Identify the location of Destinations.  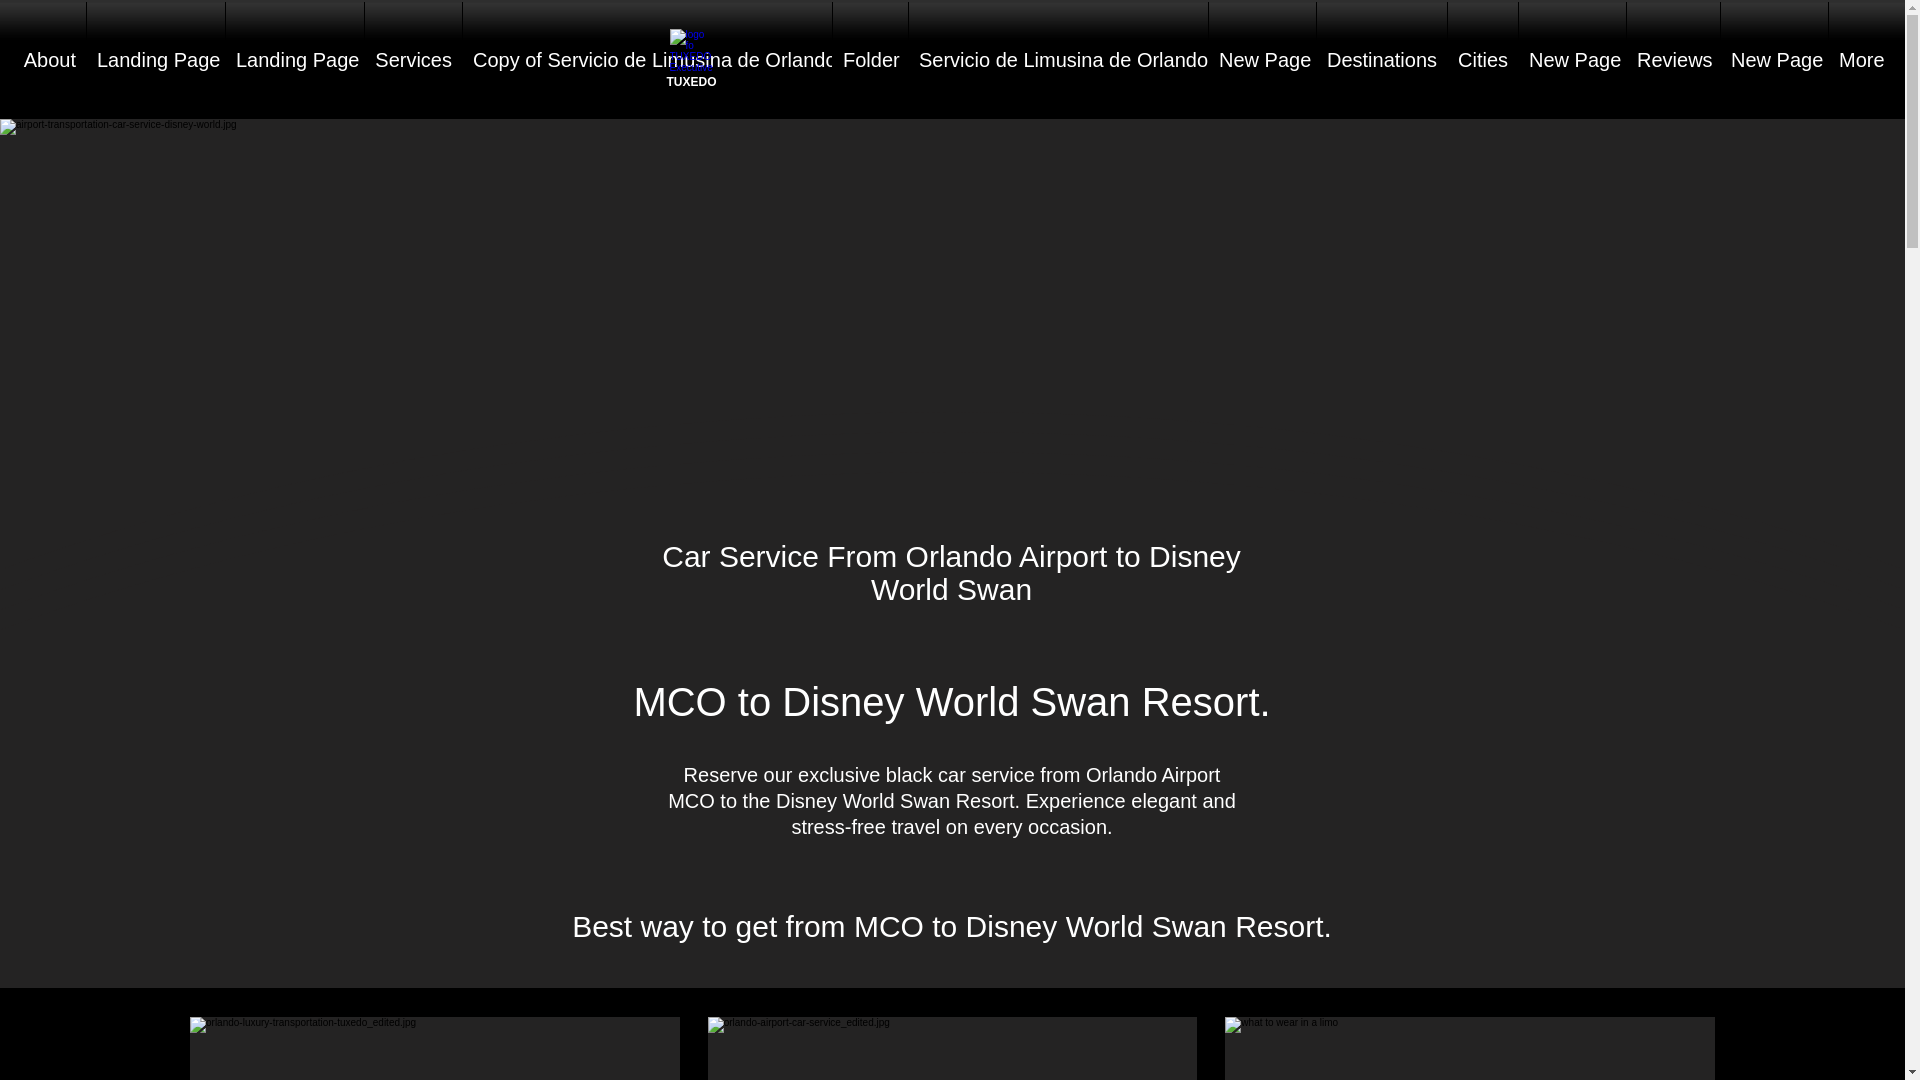
(1382, 60).